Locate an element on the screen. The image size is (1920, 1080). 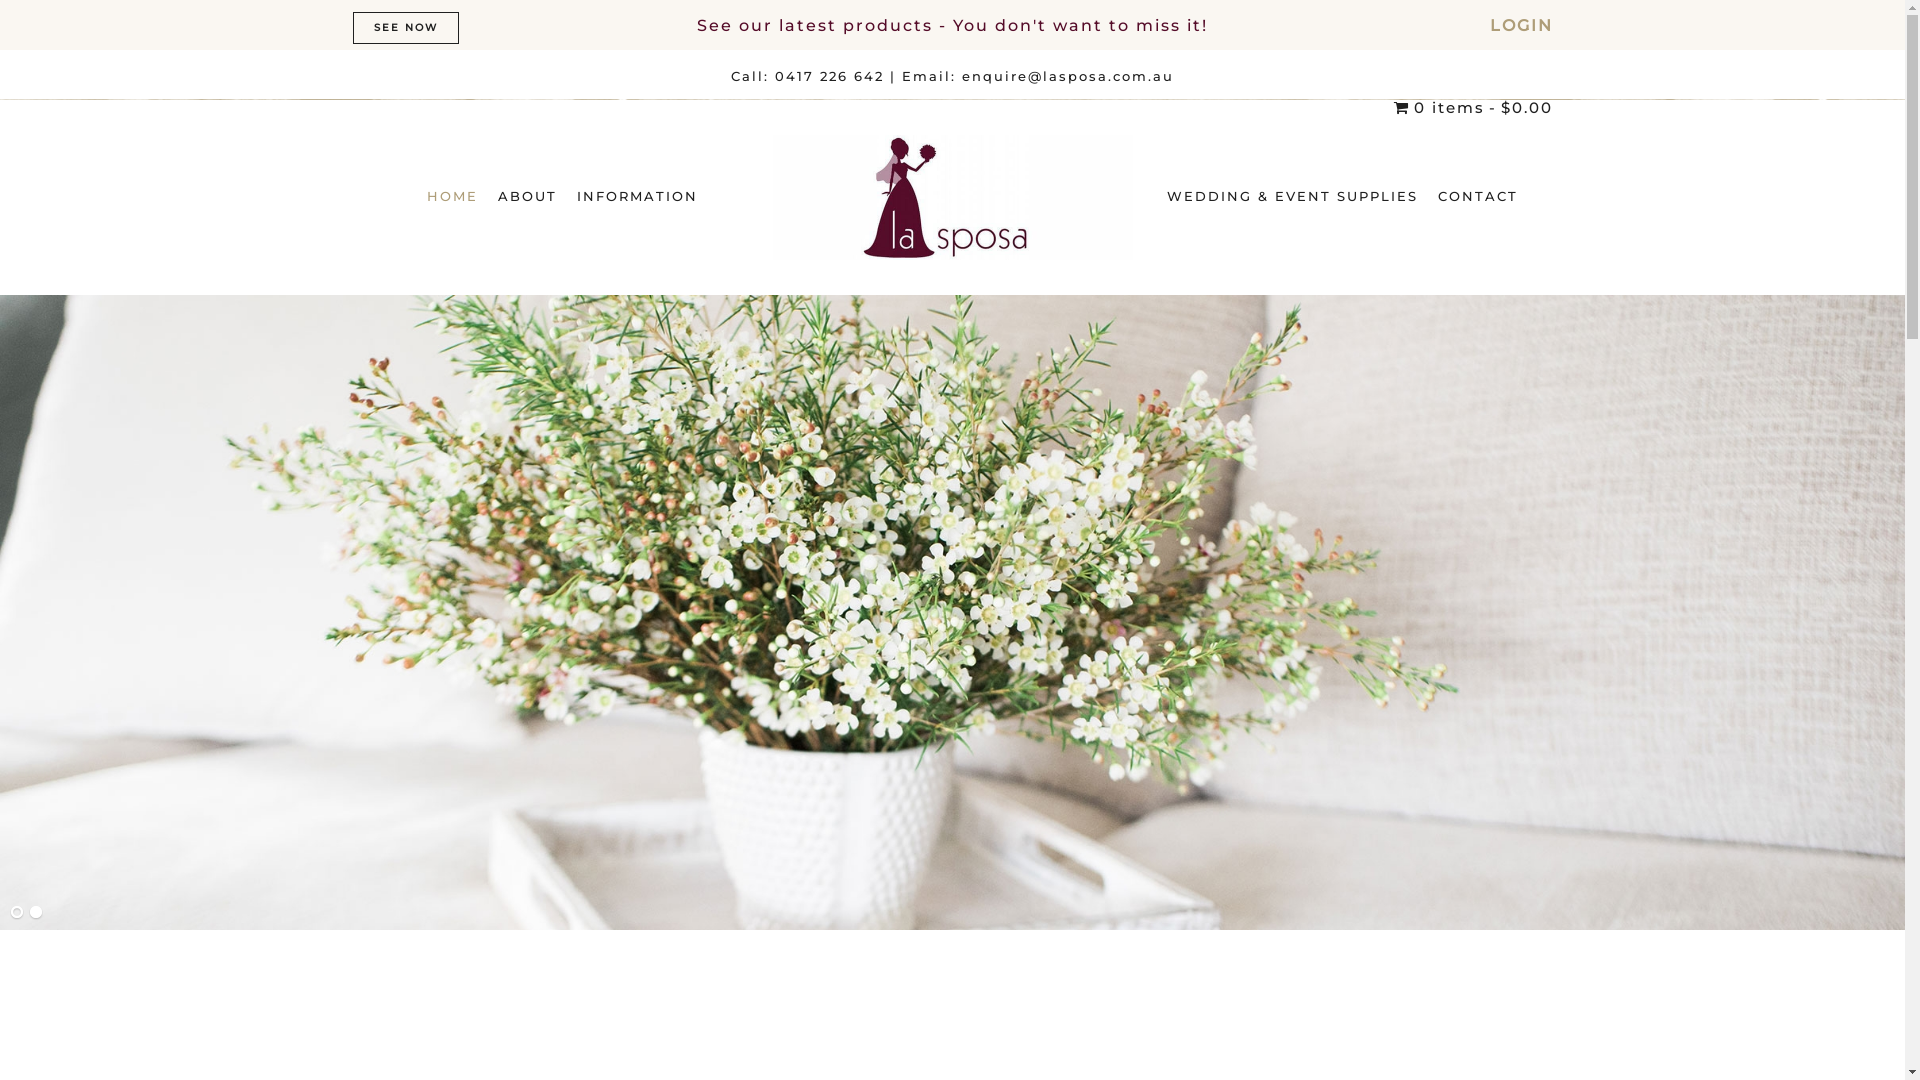
ABOUT is located at coordinates (528, 196).